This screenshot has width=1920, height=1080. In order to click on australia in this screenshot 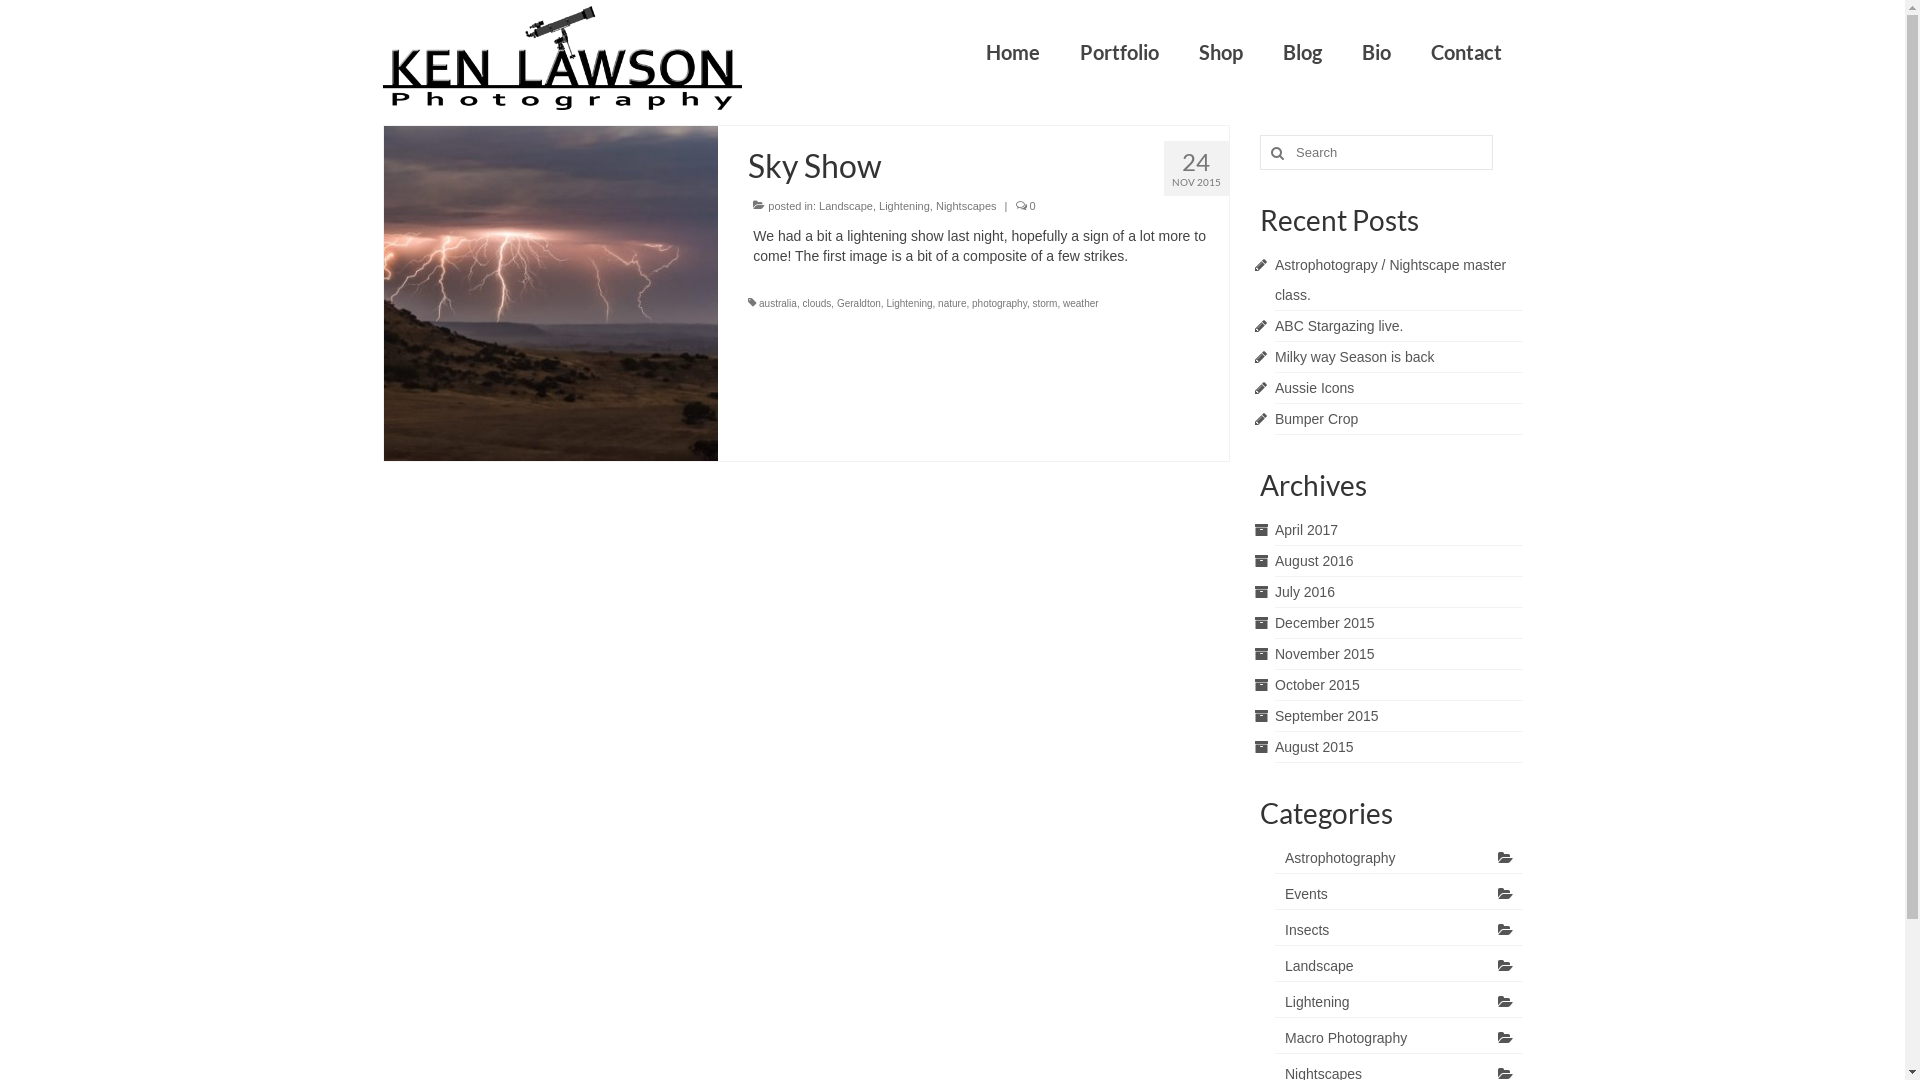, I will do `click(778, 304)`.